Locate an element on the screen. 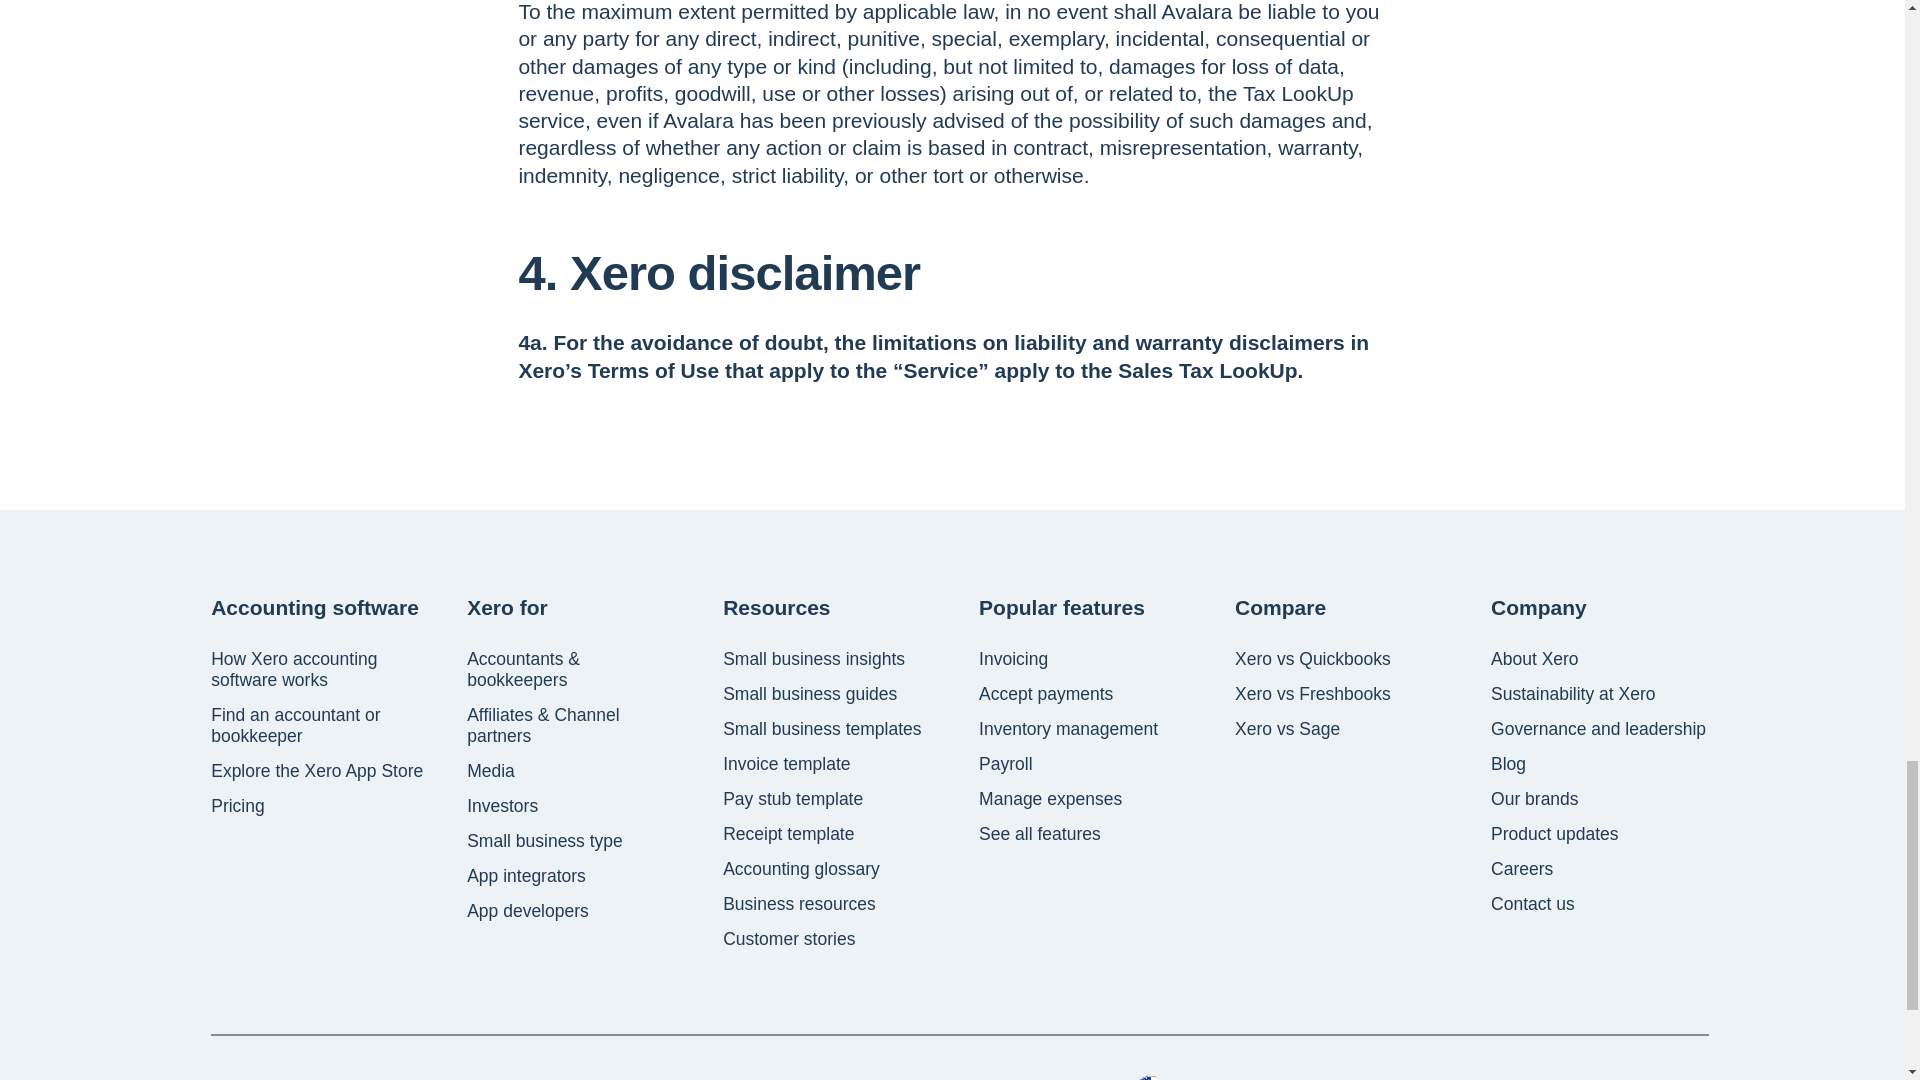 The width and height of the screenshot is (1920, 1080). Customer stories is located at coordinates (788, 939).